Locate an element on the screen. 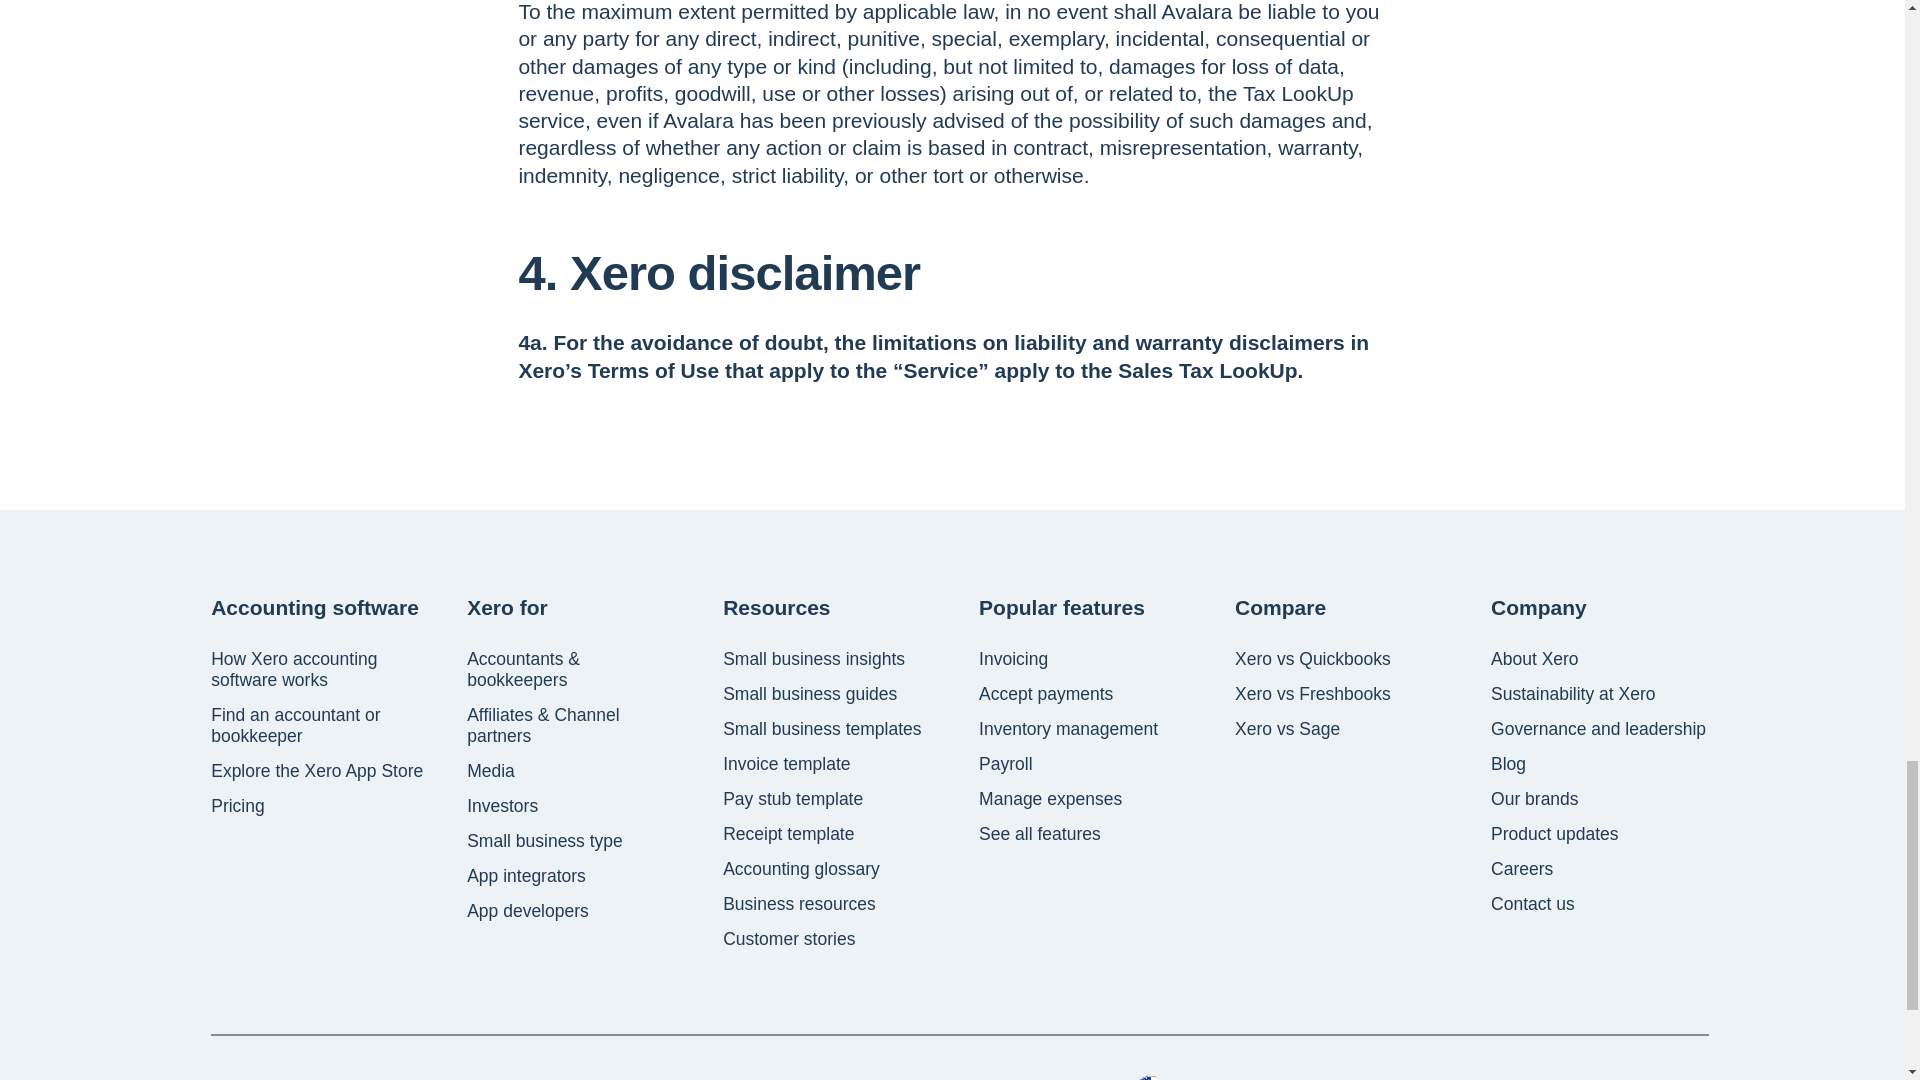 The width and height of the screenshot is (1920, 1080). Customer stories is located at coordinates (788, 939).